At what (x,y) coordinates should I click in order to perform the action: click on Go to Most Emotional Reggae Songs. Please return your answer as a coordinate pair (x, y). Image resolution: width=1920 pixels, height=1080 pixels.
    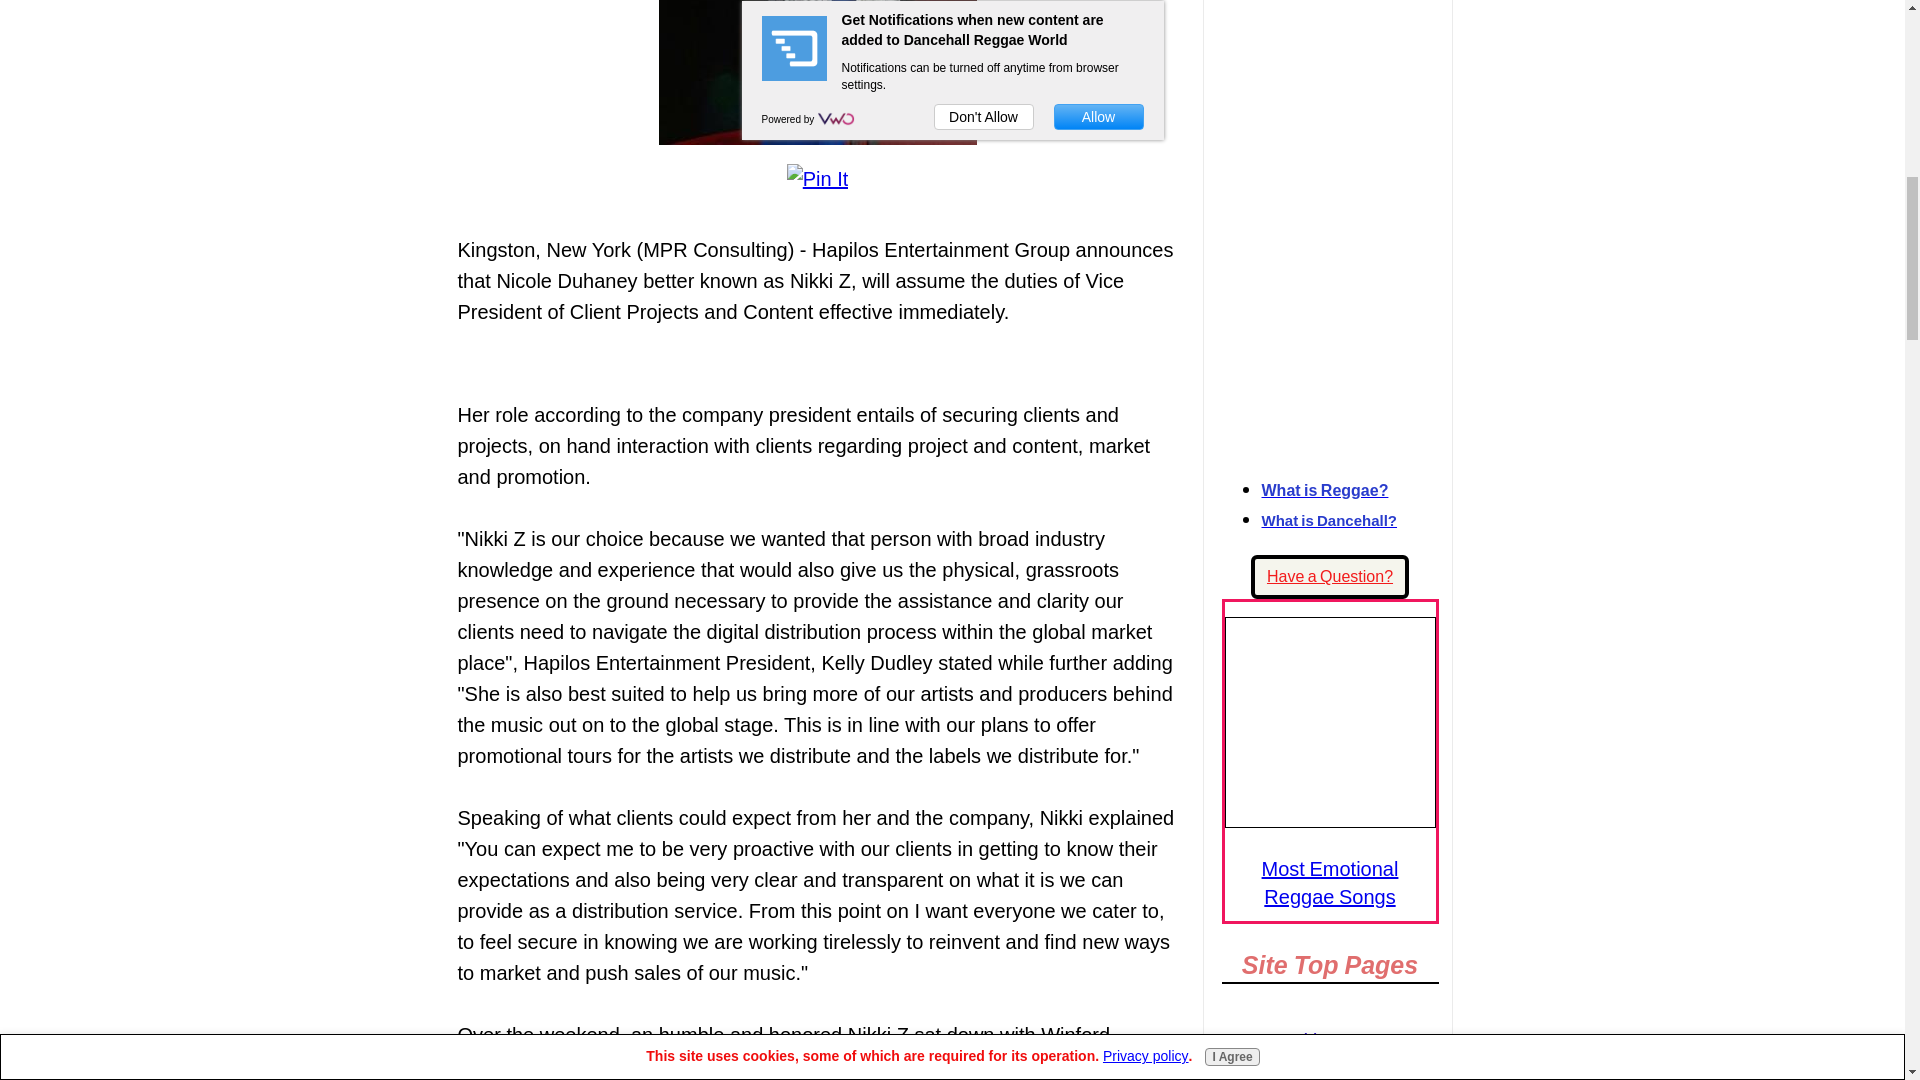
    Looking at the image, I should click on (1329, 820).